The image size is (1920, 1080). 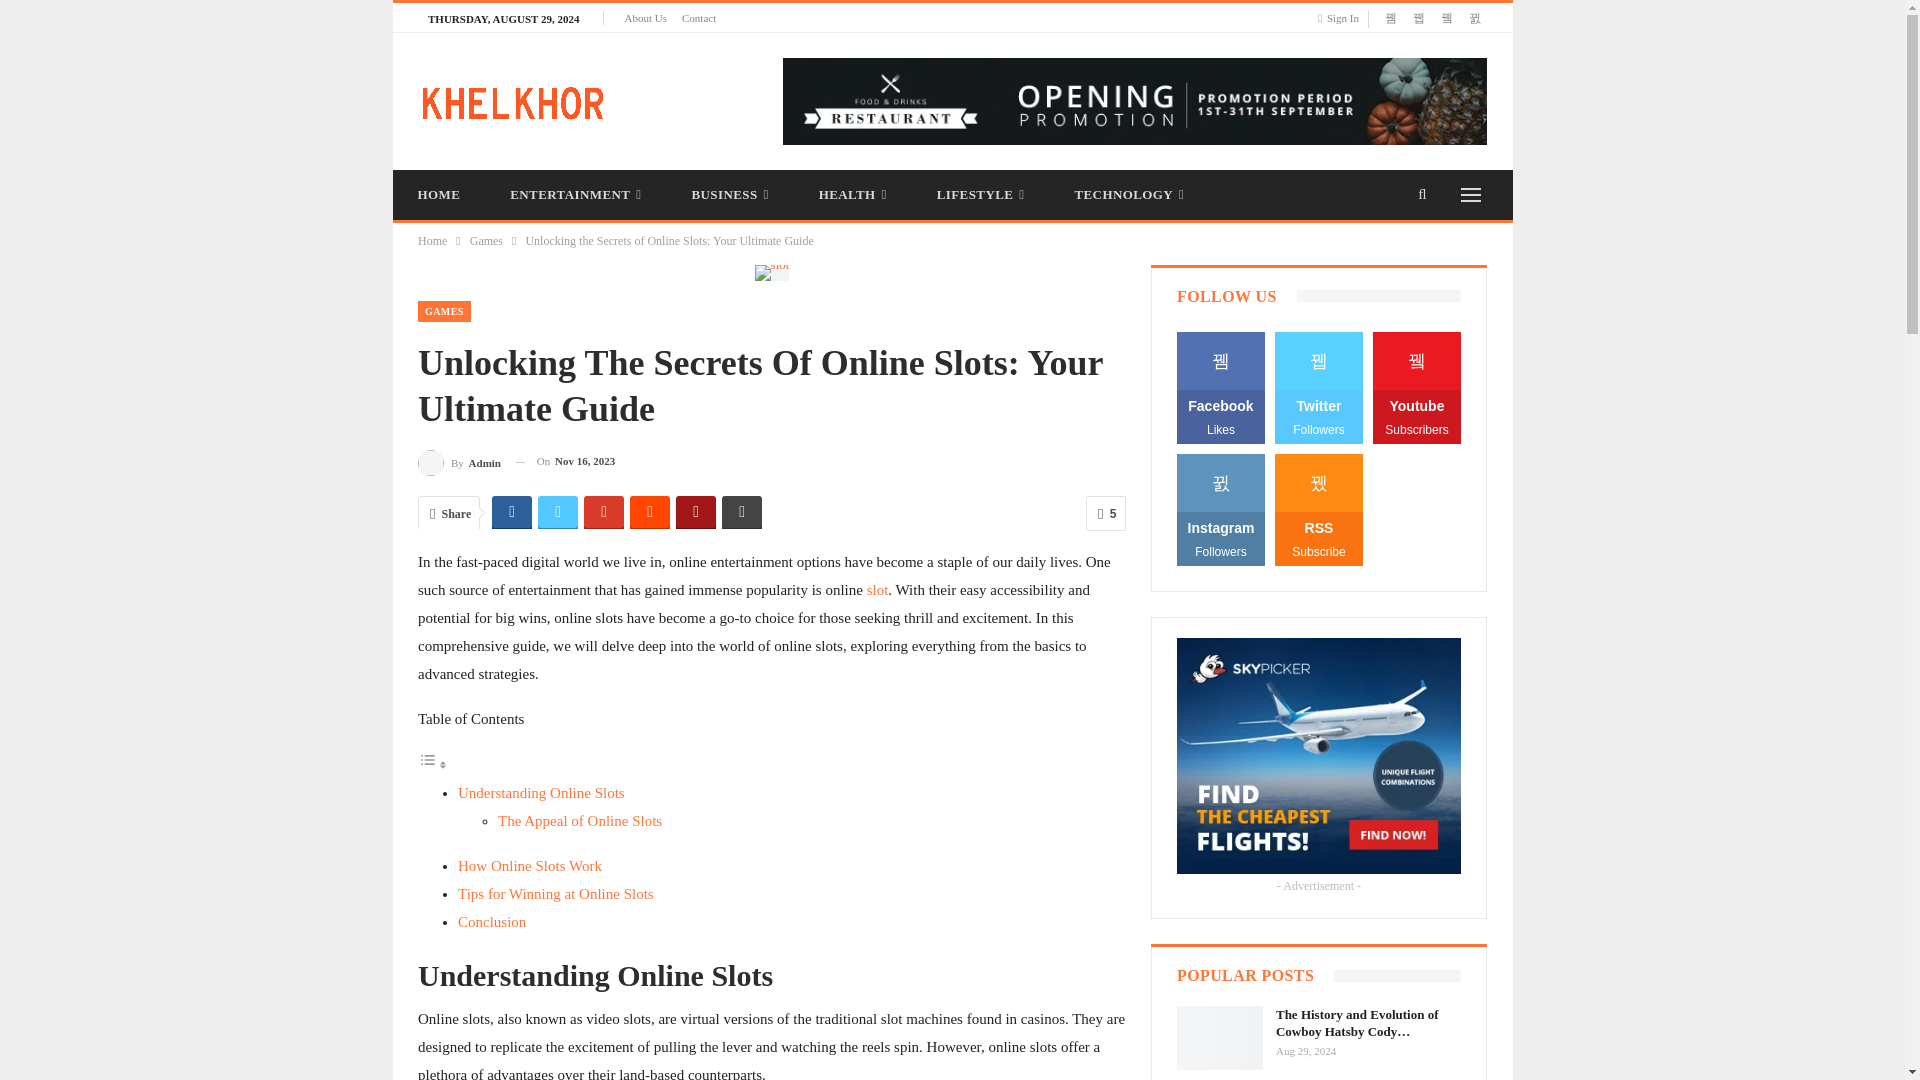 I want to click on ENTERTAINMENT, so click(x=576, y=194).